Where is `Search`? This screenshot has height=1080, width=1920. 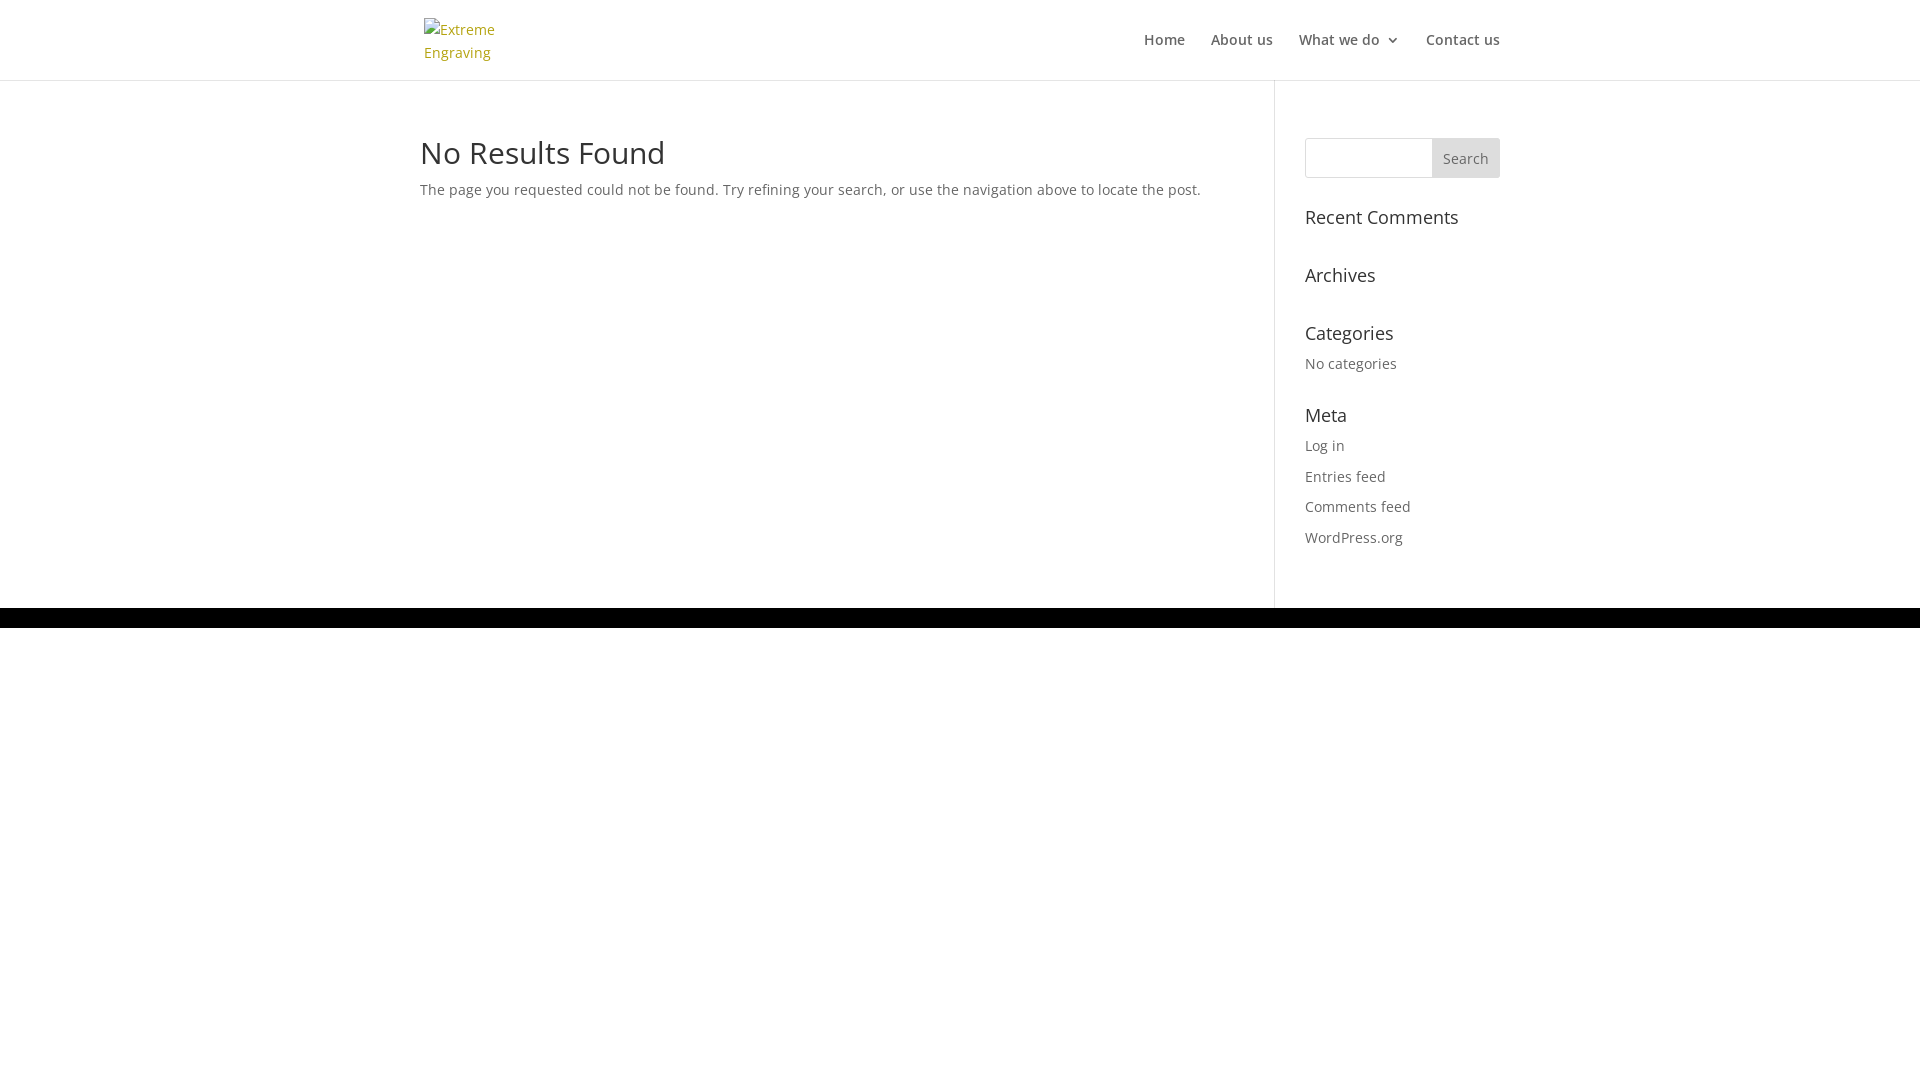
Search is located at coordinates (1466, 158).